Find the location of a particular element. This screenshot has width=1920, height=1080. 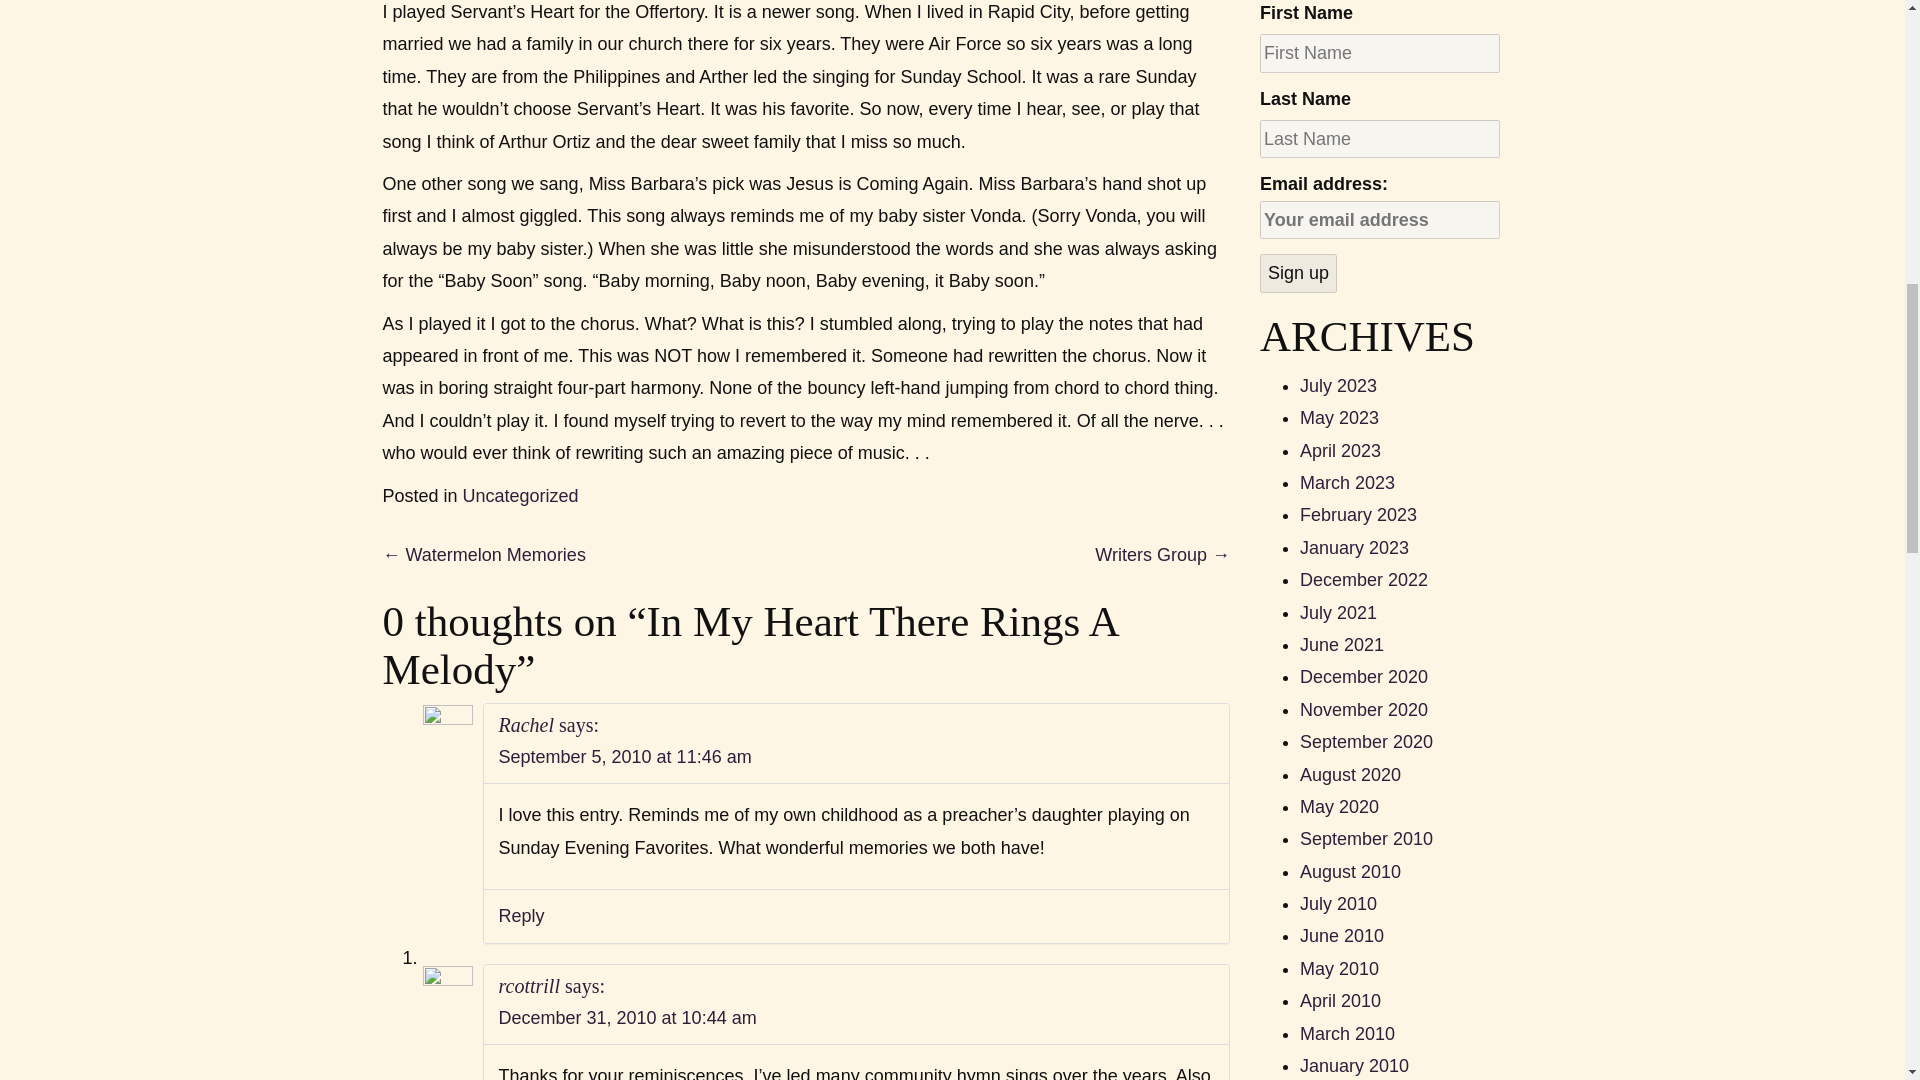

September 2020 is located at coordinates (1366, 742).